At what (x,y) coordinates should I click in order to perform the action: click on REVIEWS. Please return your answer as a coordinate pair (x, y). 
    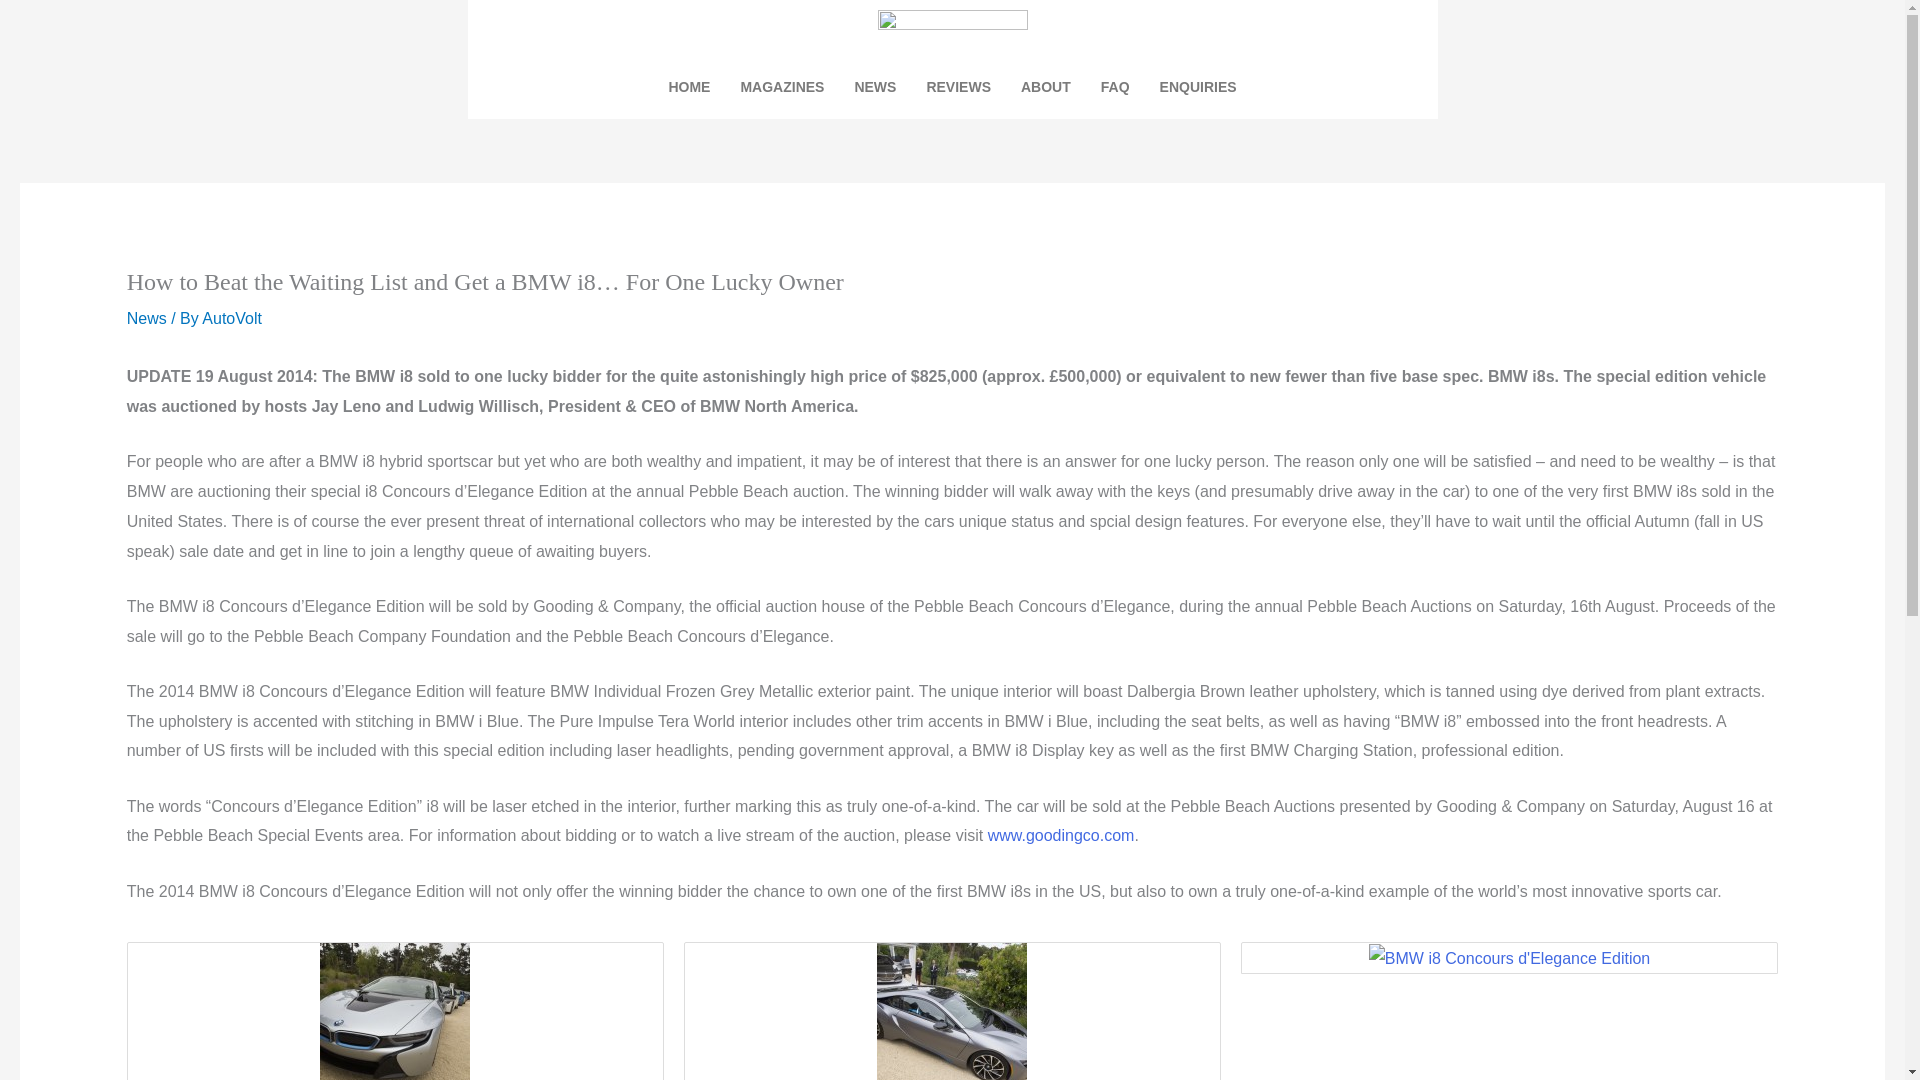
    Looking at the image, I should click on (958, 86).